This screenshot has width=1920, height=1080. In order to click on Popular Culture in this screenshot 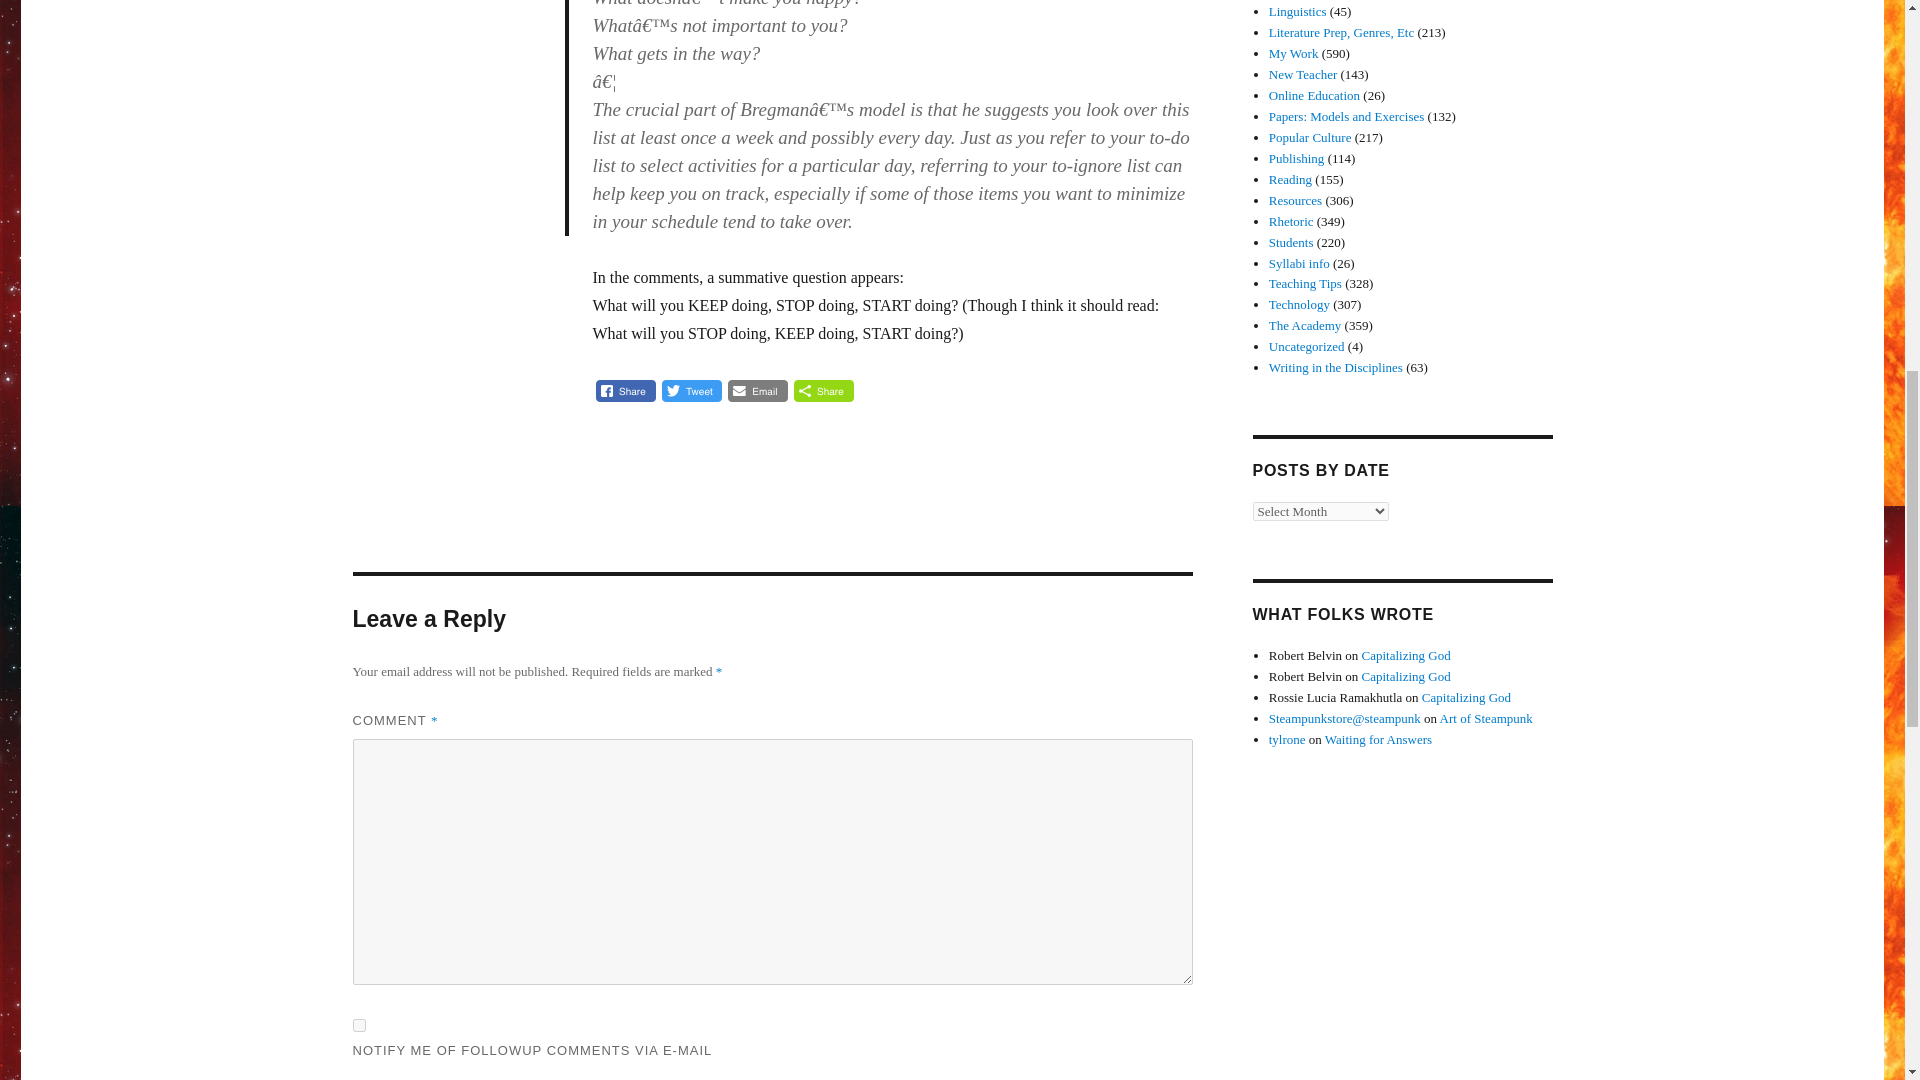, I will do `click(1310, 136)`.